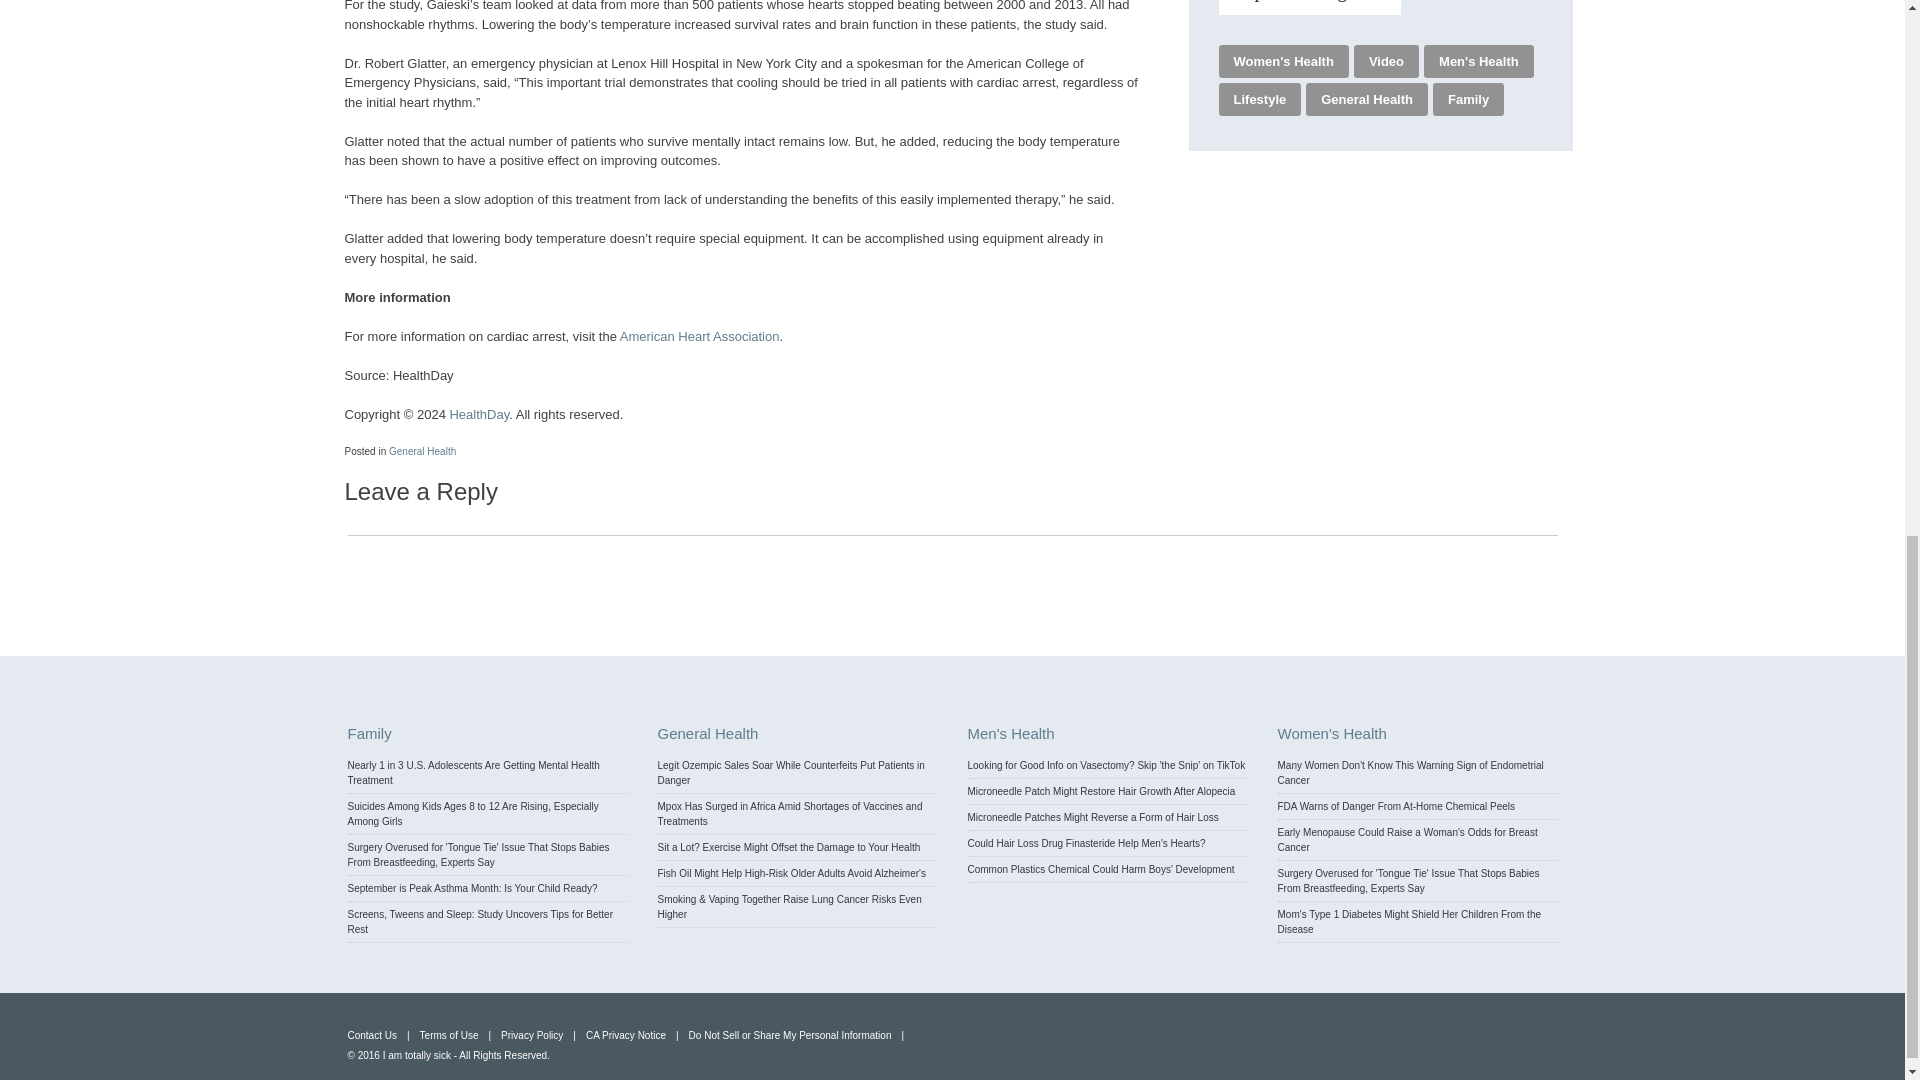 This screenshot has width=1920, height=1080. Describe the element at coordinates (1470, 100) in the screenshot. I see `Family` at that location.